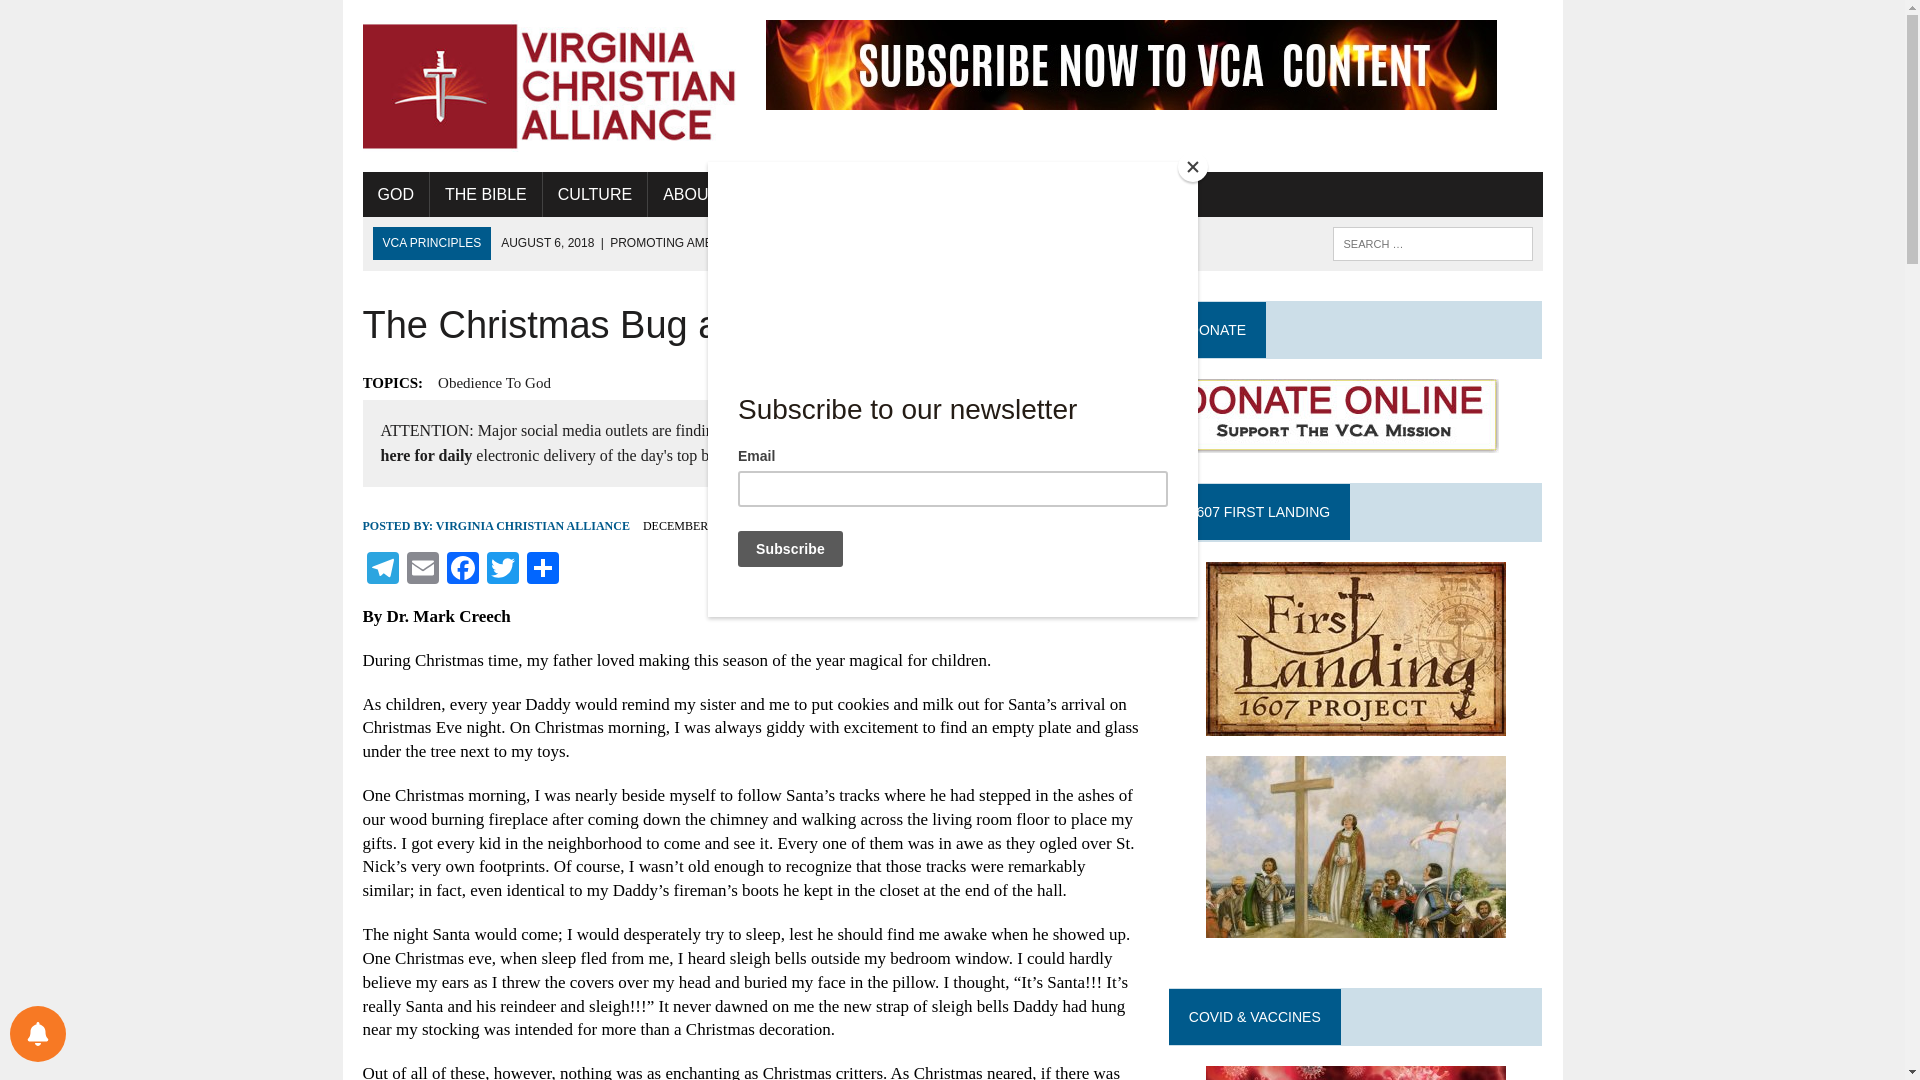  I want to click on MISSION STATEMENT, so click(884, 194).